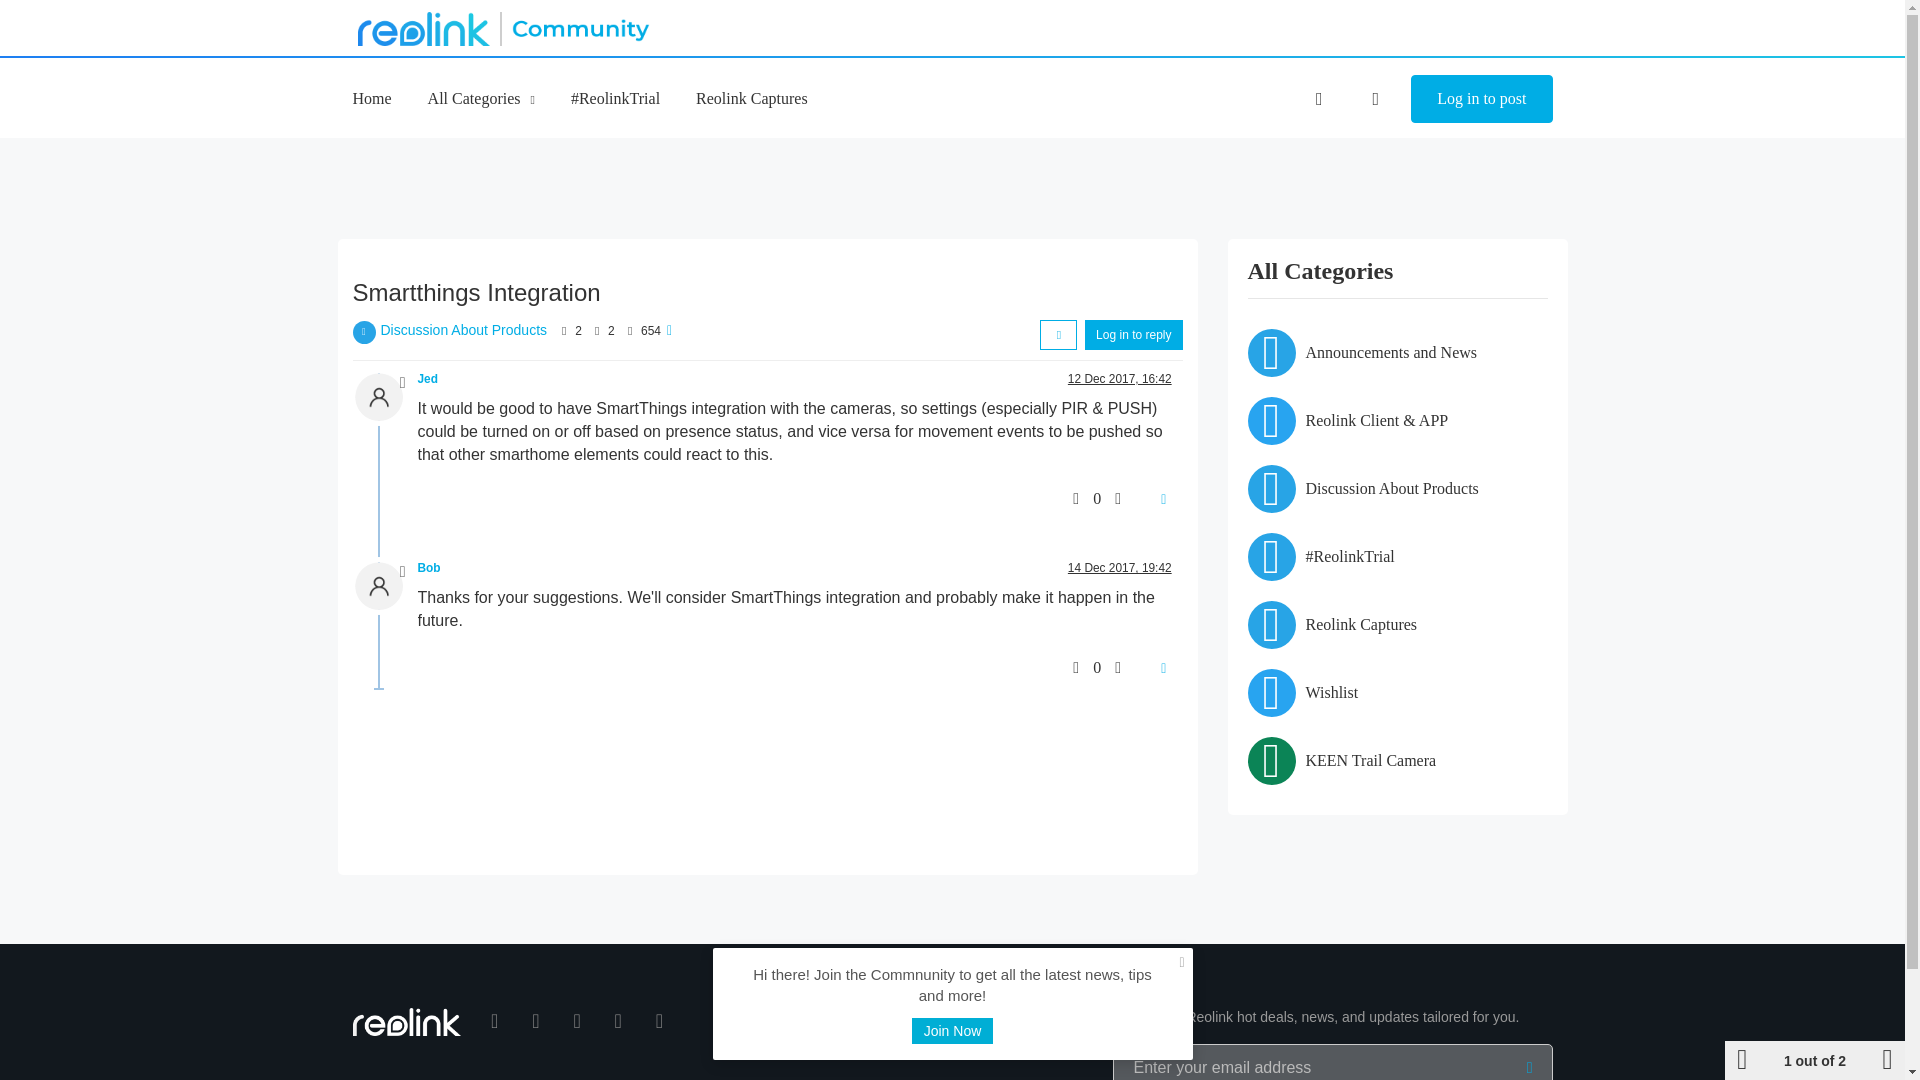 The image size is (1920, 1080). Describe the element at coordinates (630, 330) in the screenshot. I see `Views` at that location.